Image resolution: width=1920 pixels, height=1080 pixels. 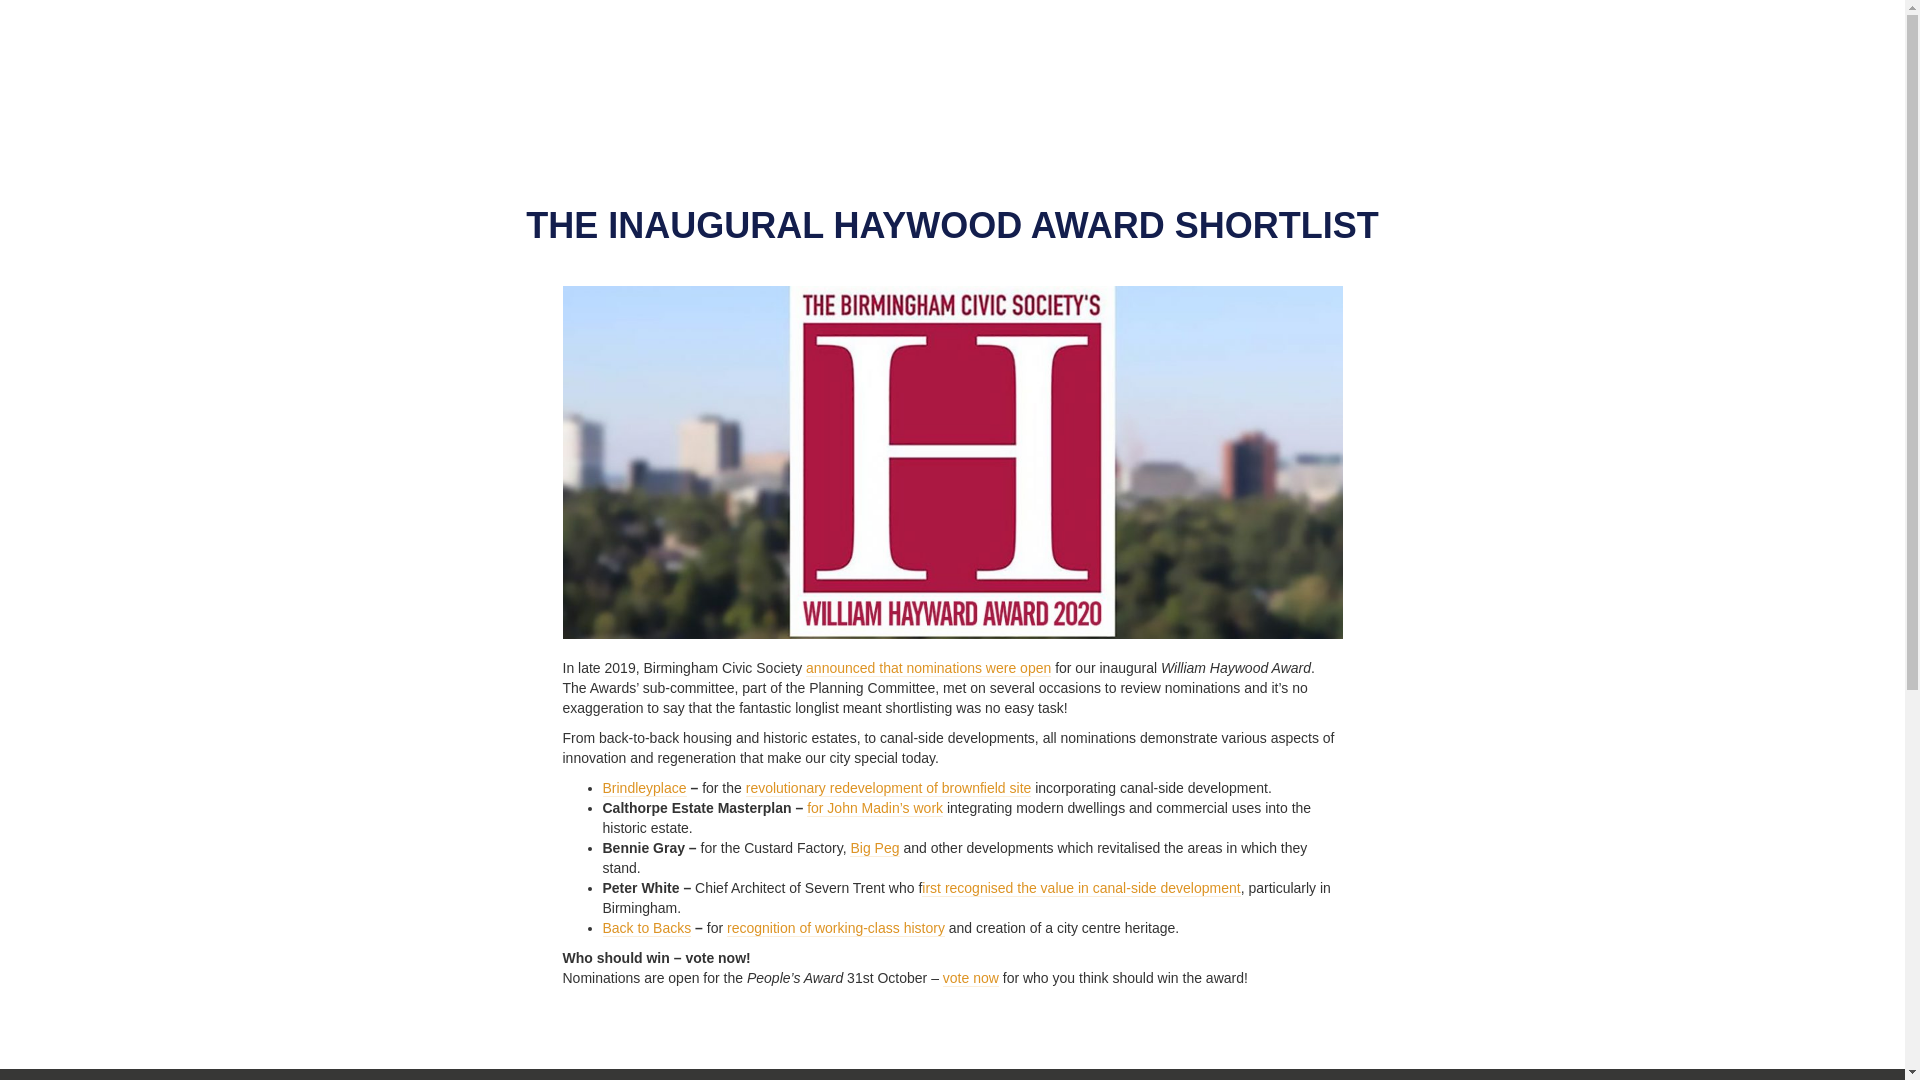 I want to click on Back to Backs, so click(x=646, y=928).